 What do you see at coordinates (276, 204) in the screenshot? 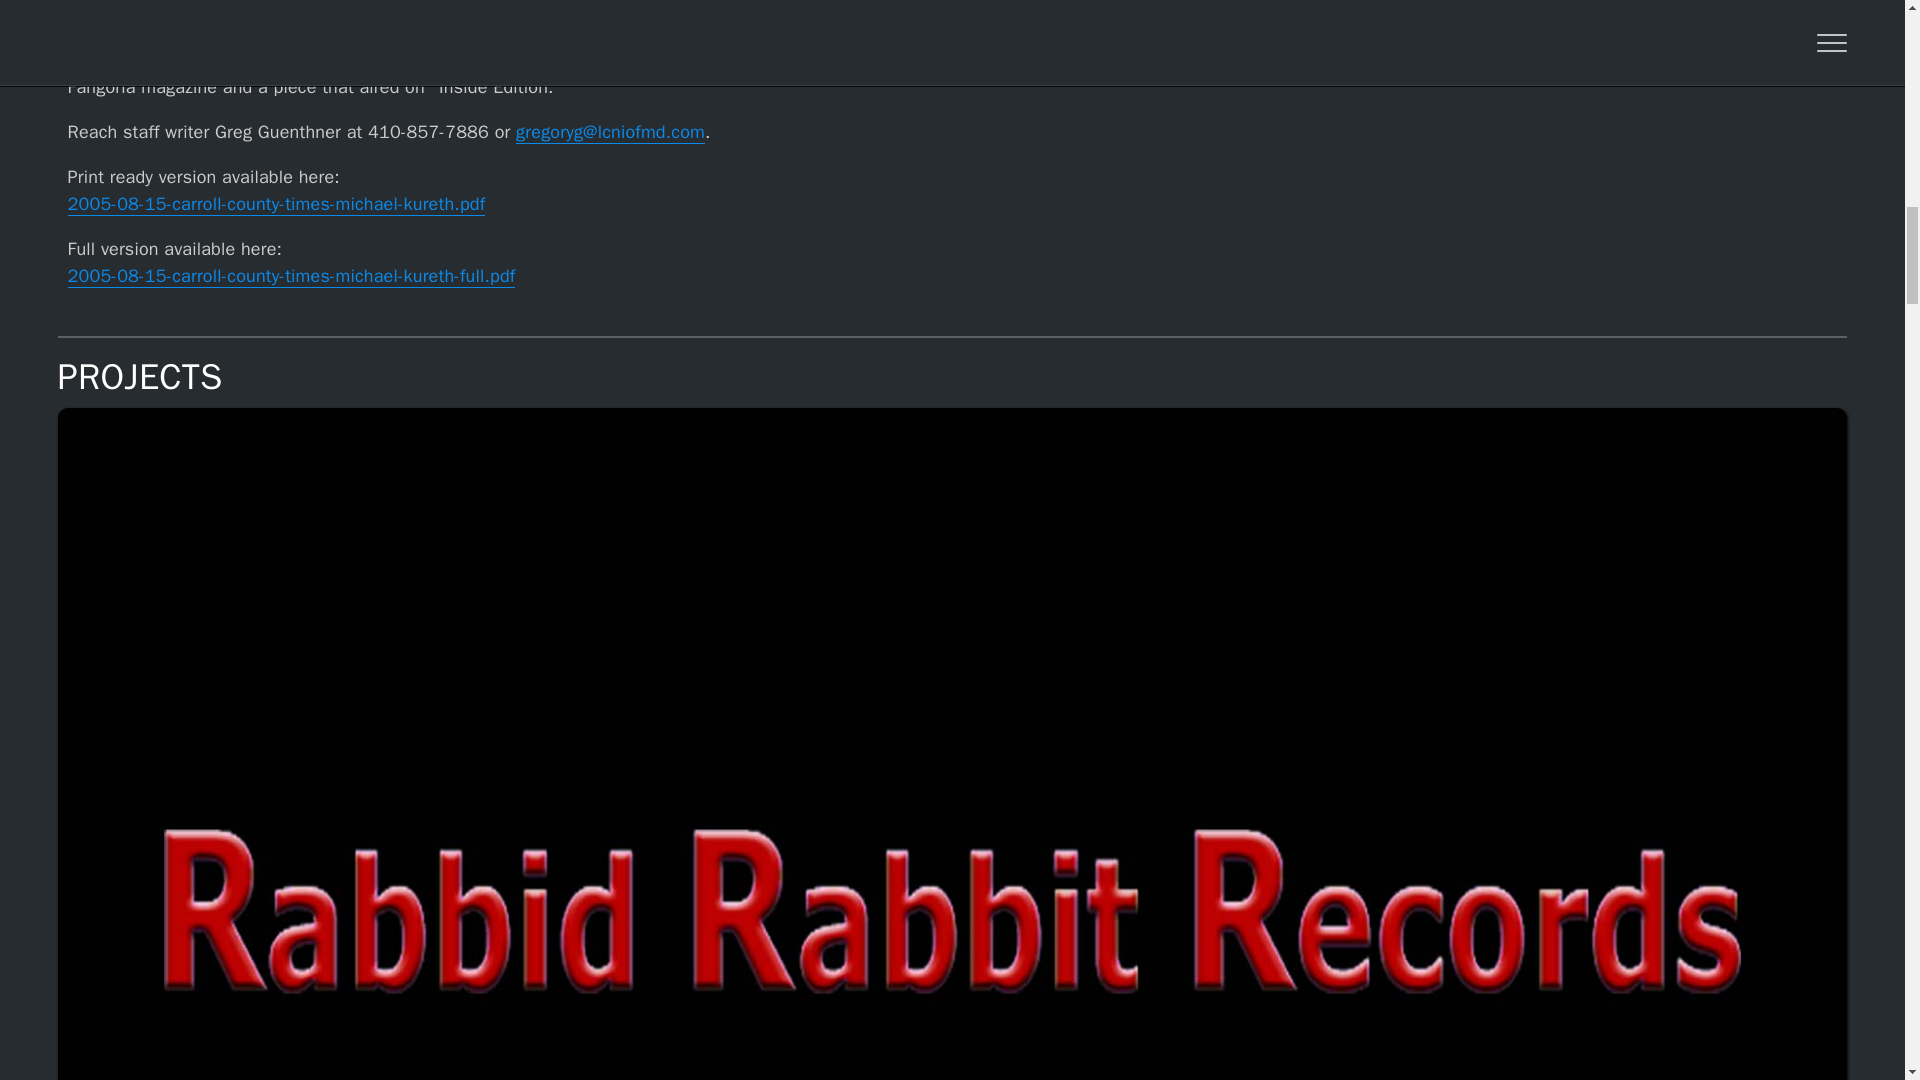
I see `2005-08-15-carroll-county-times-michael-kureth.pdf` at bounding box center [276, 204].